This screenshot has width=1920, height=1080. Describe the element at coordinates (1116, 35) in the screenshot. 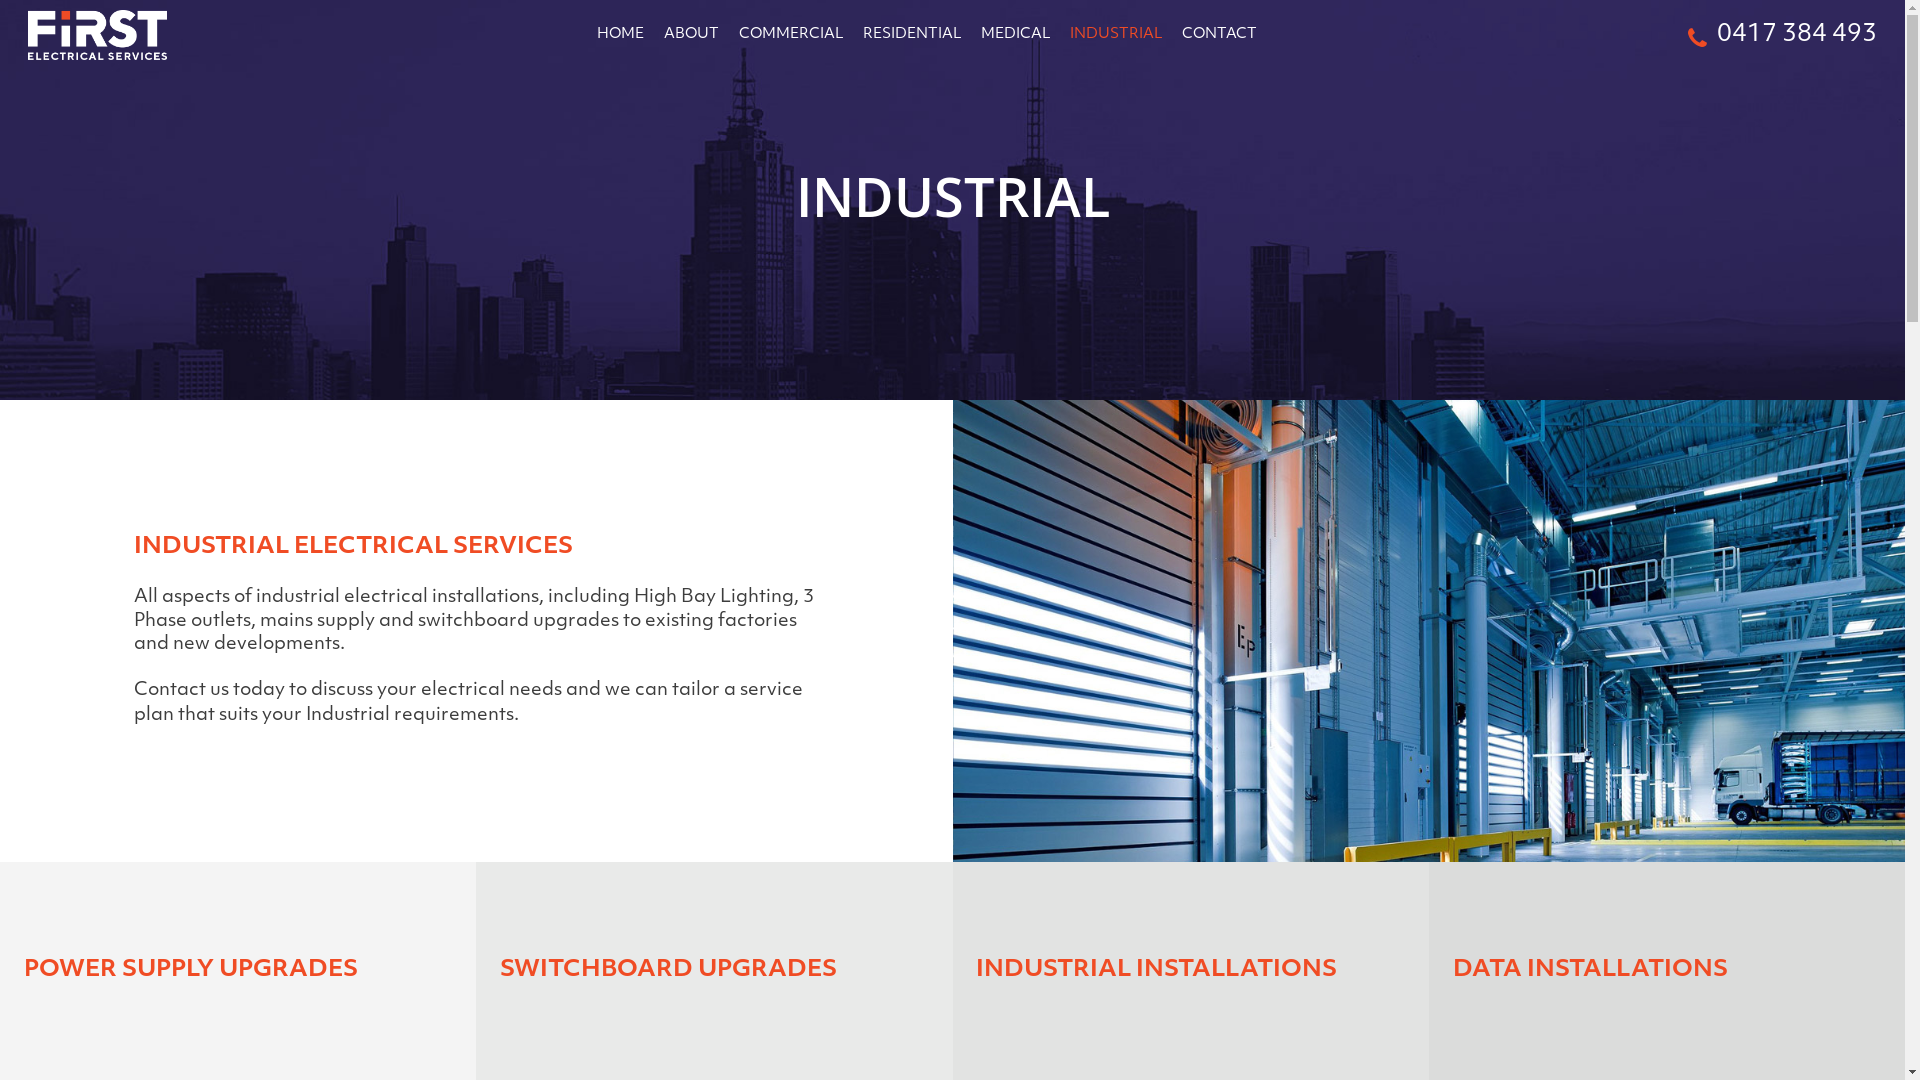

I see `INDUSTRIAL` at that location.